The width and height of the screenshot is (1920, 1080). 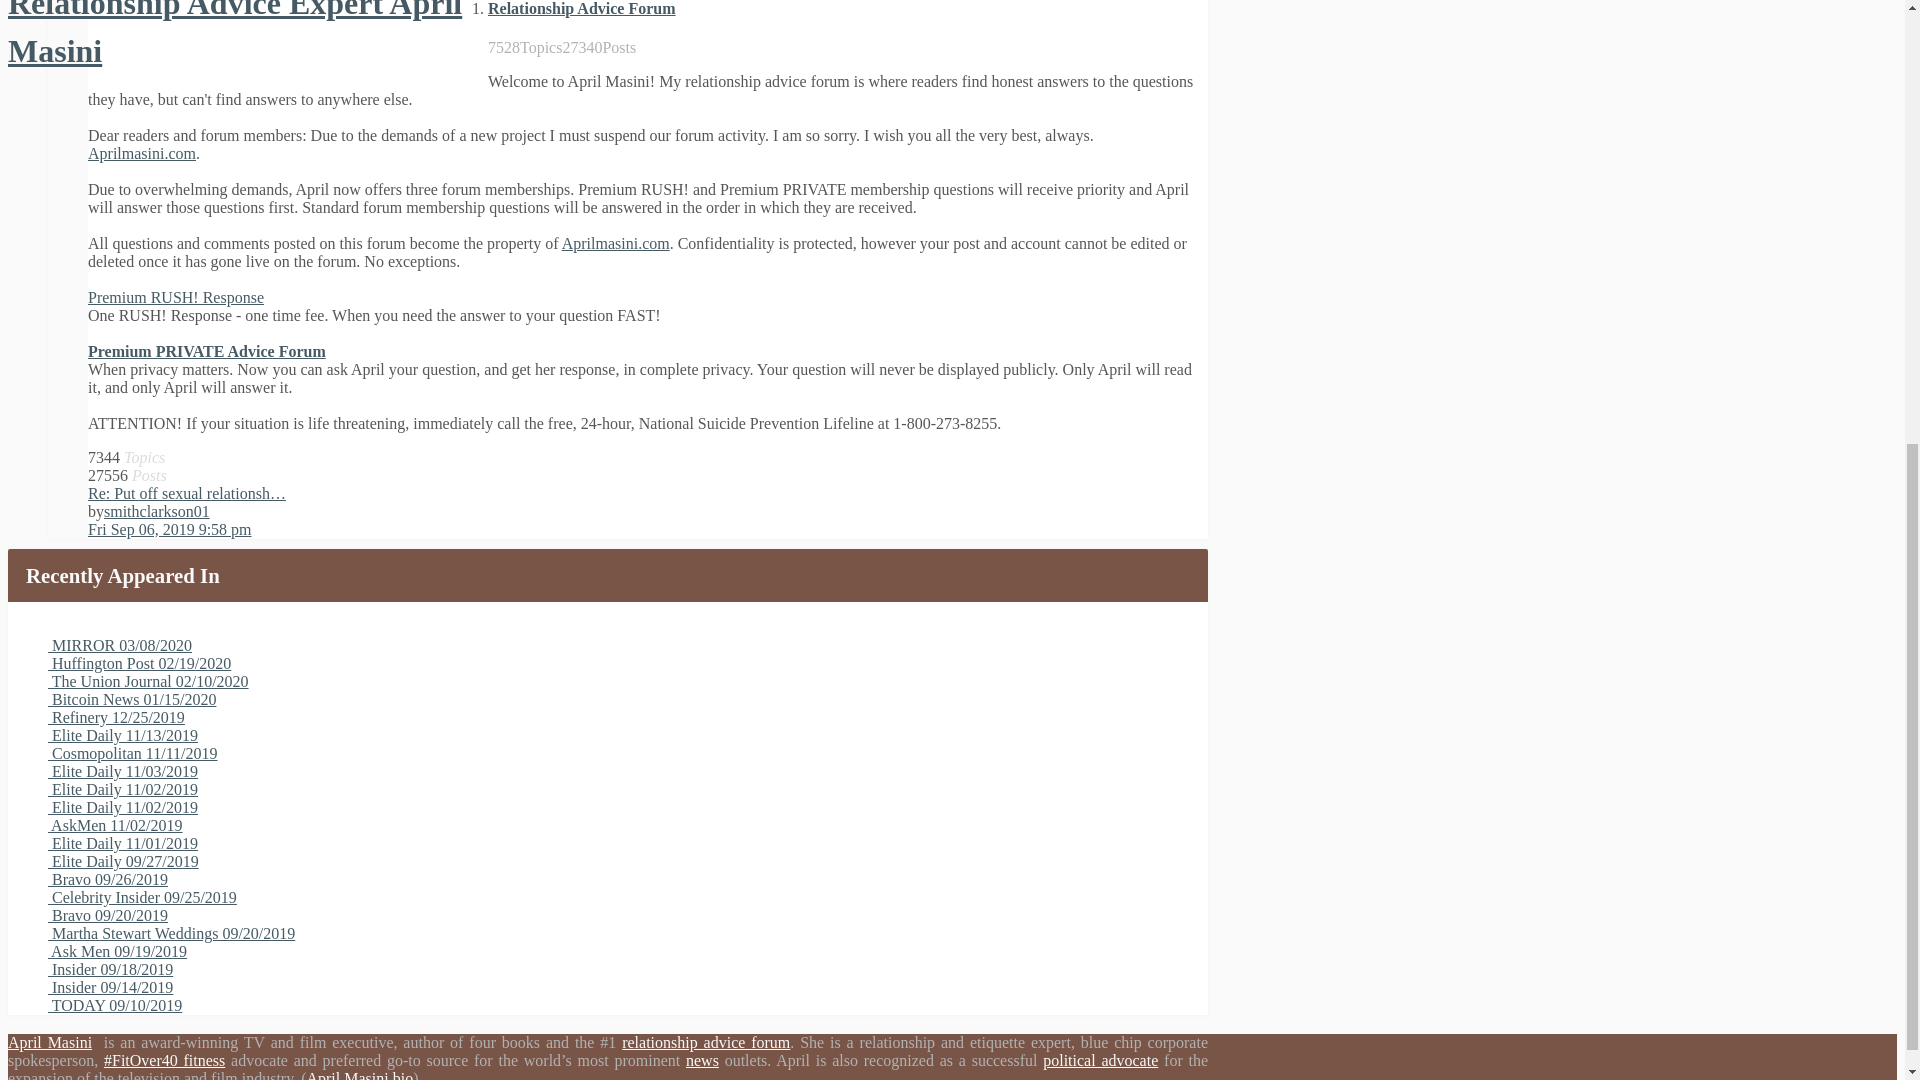 I want to click on View forum, so click(x=581, y=8).